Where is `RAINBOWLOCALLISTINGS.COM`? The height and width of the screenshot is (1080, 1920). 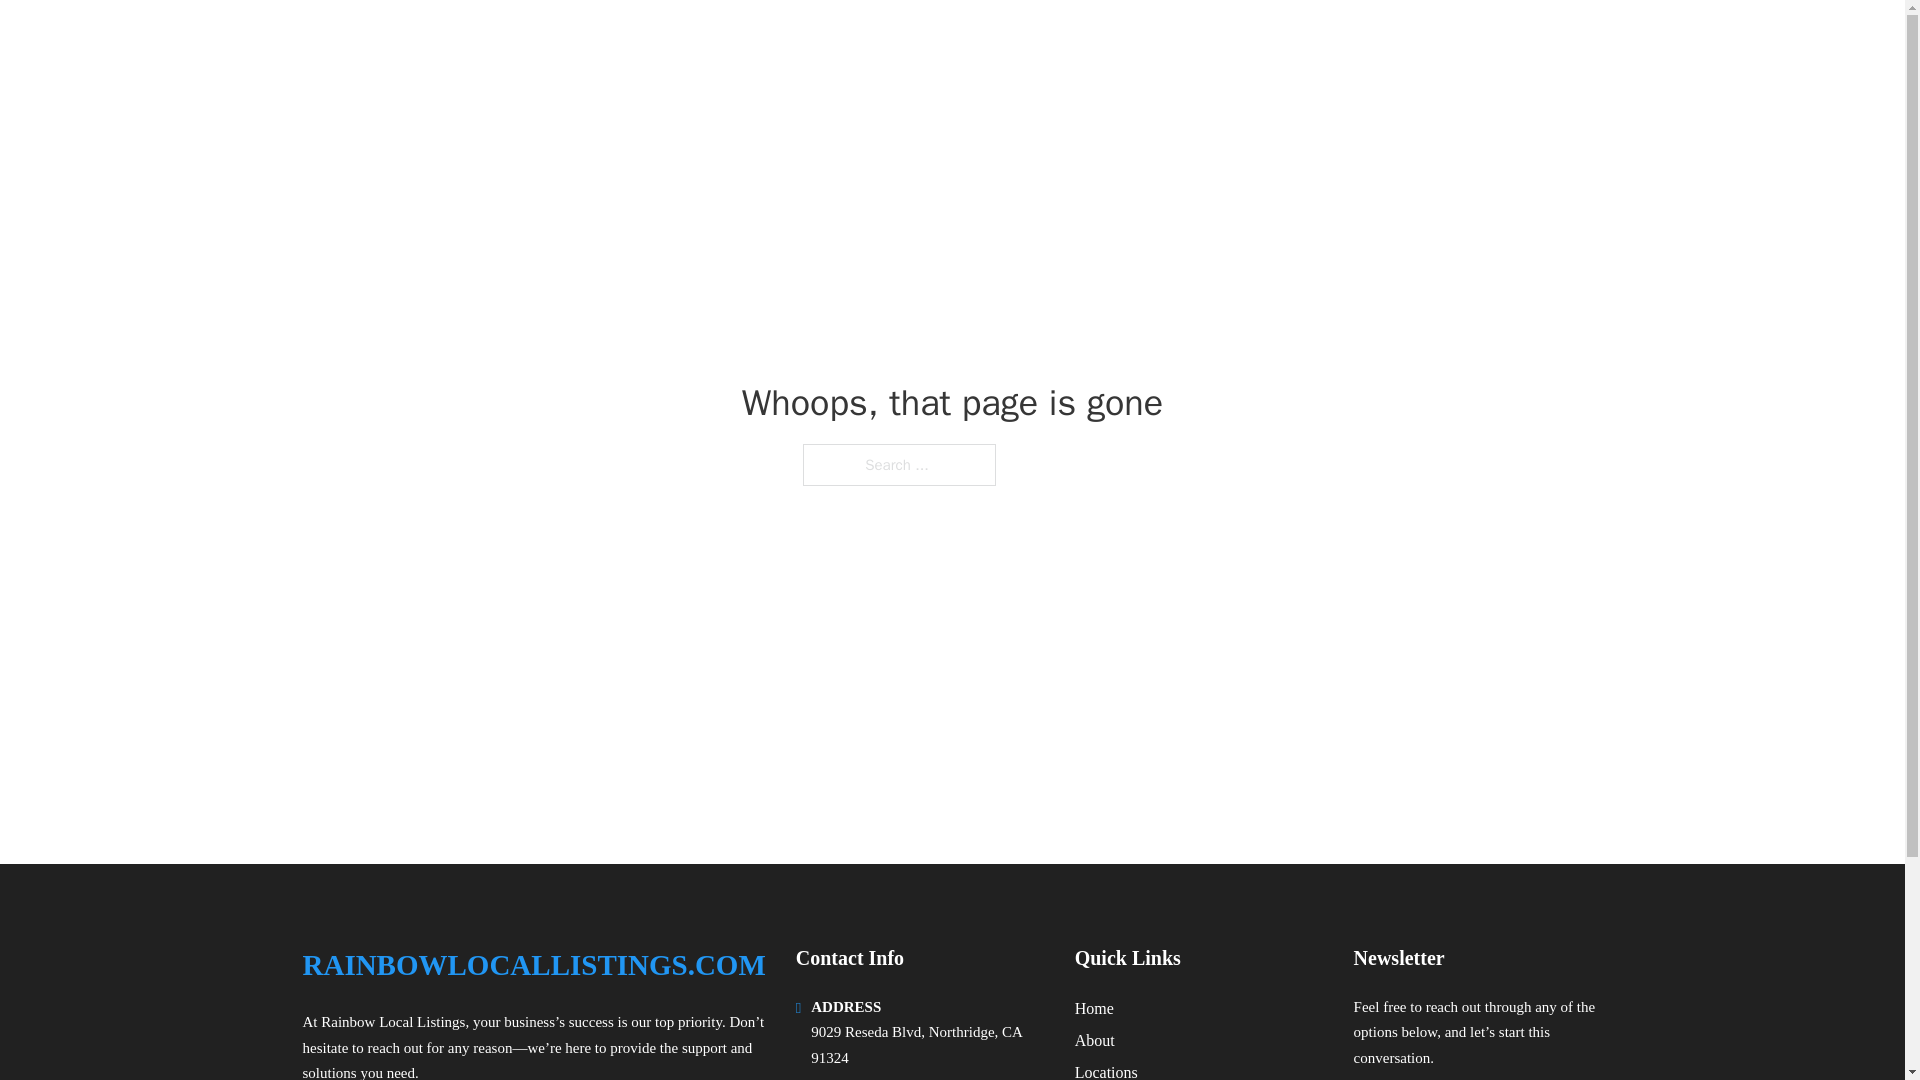 RAINBOWLOCALLISTINGS.COM is located at coordinates (532, 965).